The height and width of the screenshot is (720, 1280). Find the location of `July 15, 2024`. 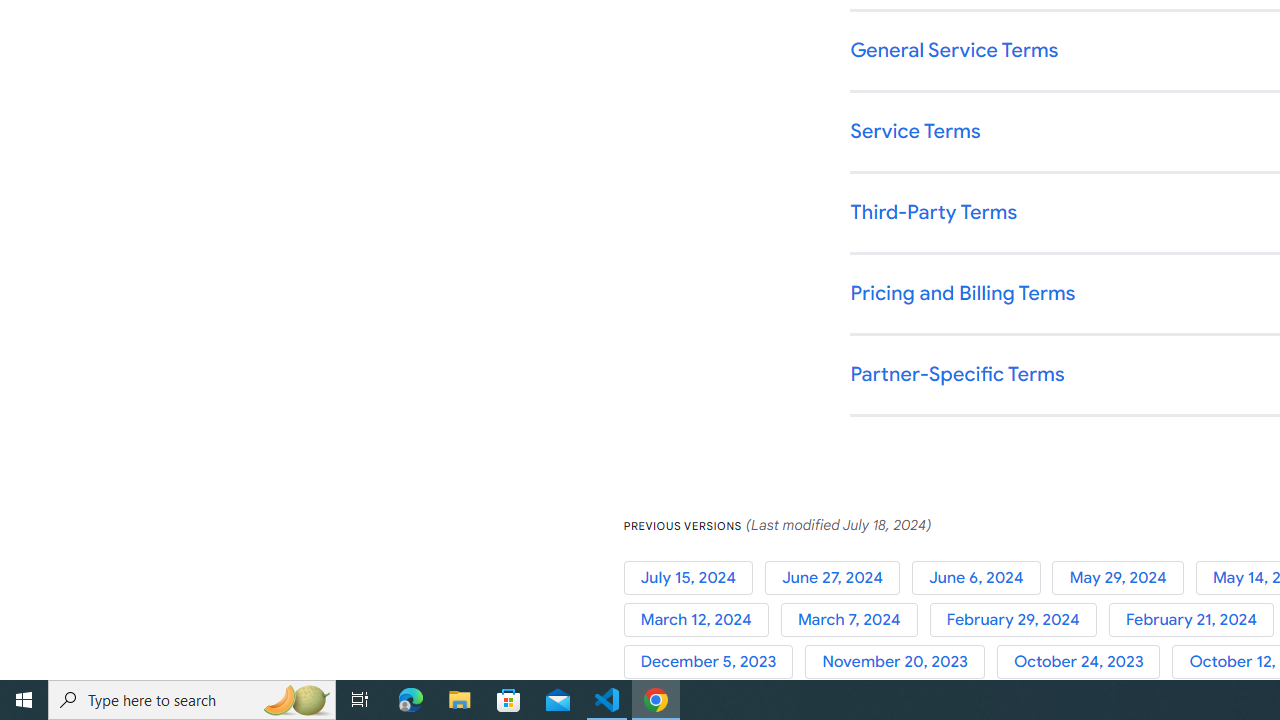

July 15, 2024 is located at coordinates (694, 577).